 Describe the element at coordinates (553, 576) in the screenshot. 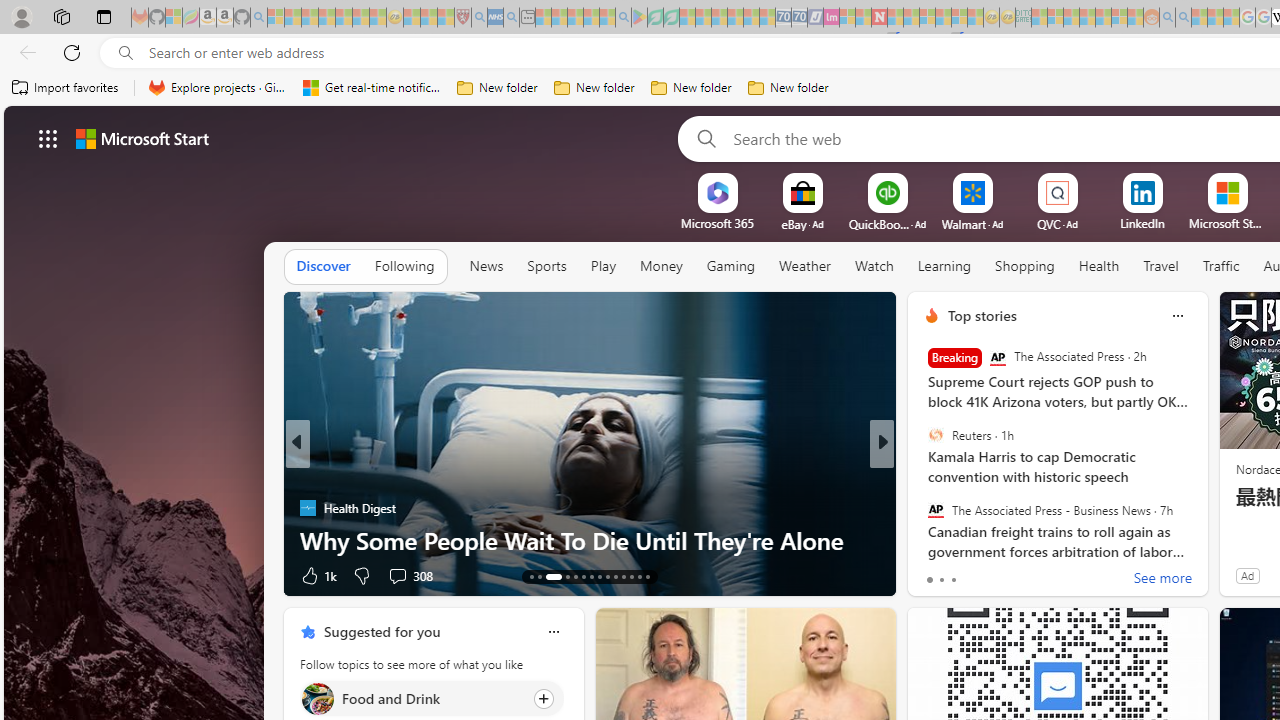

I see `AutomationID: tab-15` at that location.